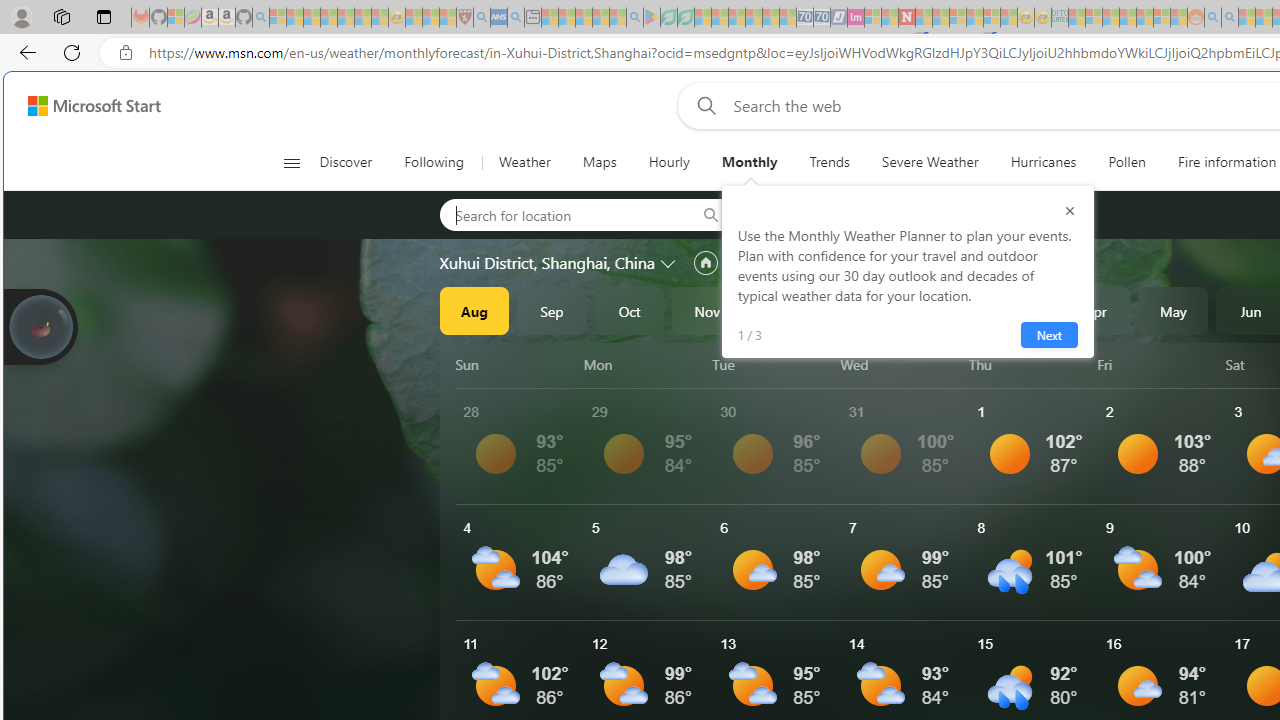  What do you see at coordinates (924, 18) in the screenshot?
I see `Trusted Community Engagement and Contributions | Guidelines` at bounding box center [924, 18].